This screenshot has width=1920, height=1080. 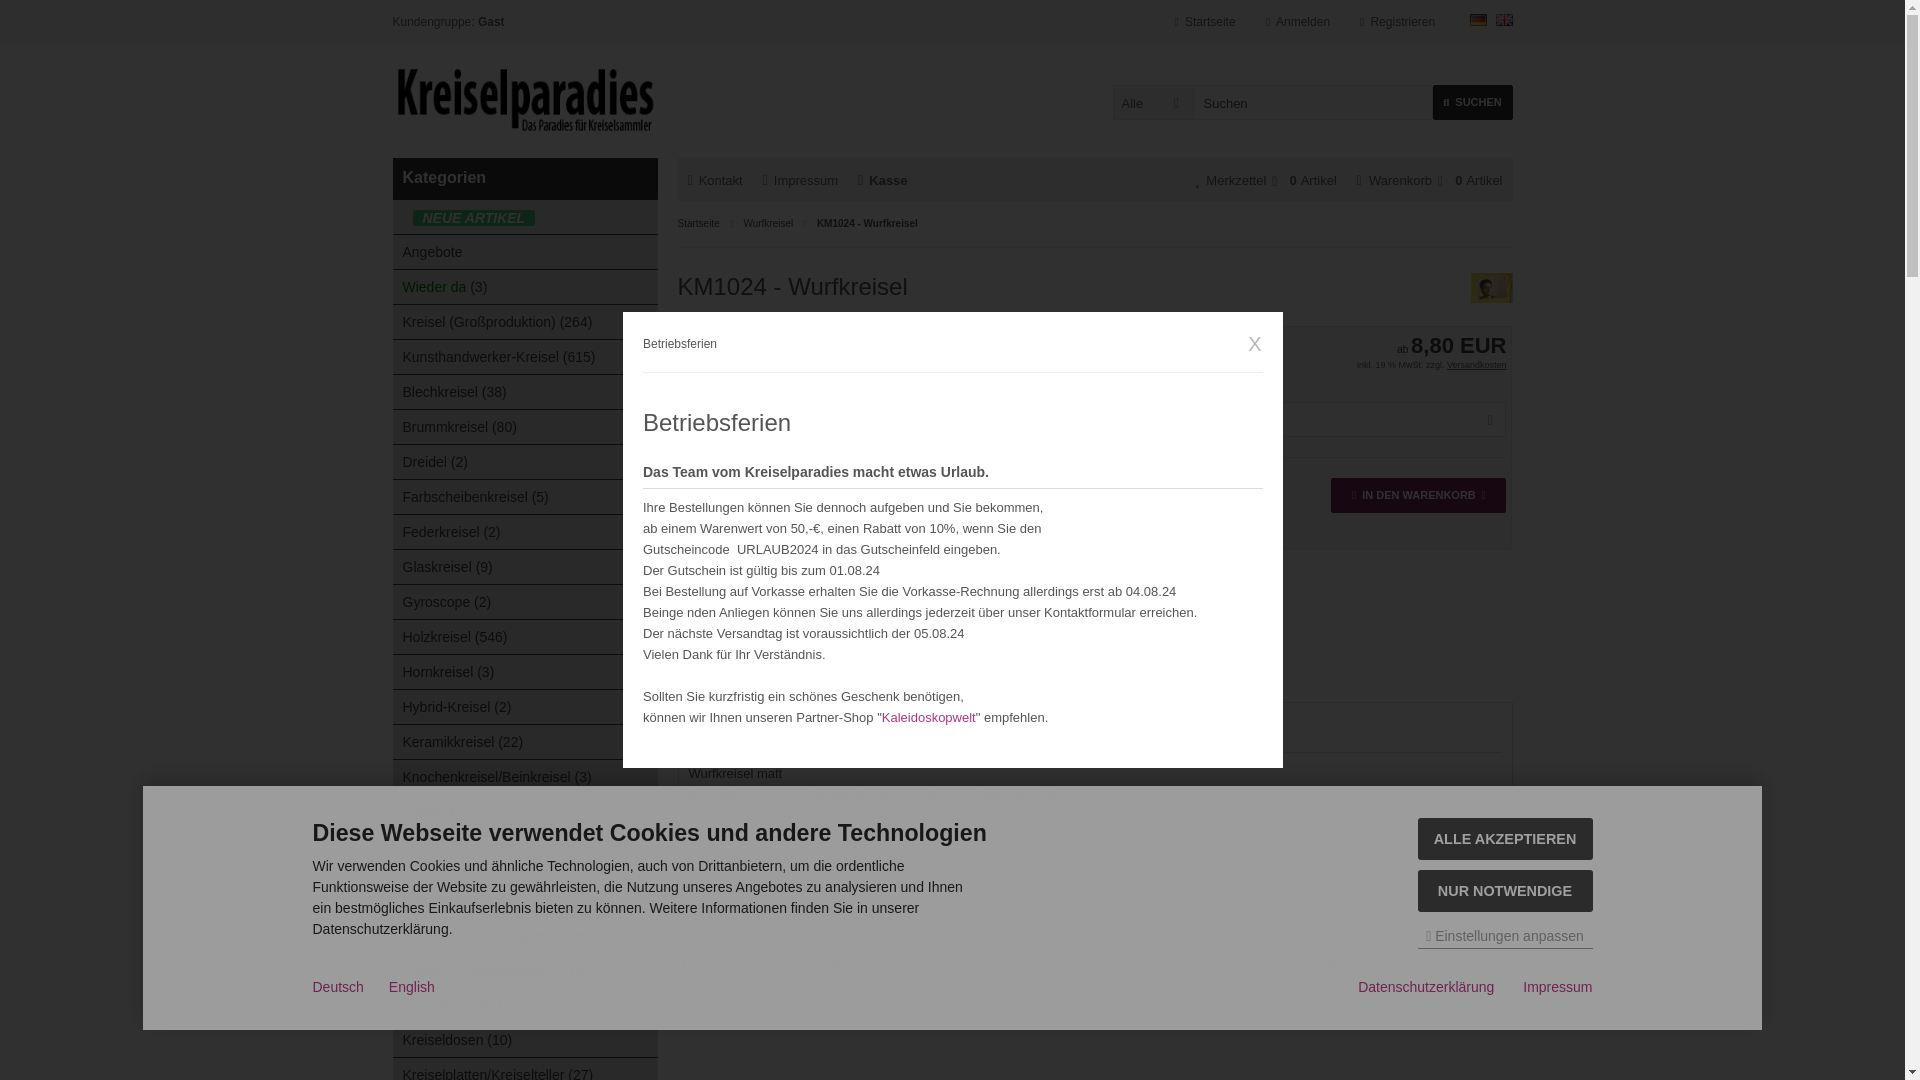 I want to click on Startseite, so click(x=1206, y=22).